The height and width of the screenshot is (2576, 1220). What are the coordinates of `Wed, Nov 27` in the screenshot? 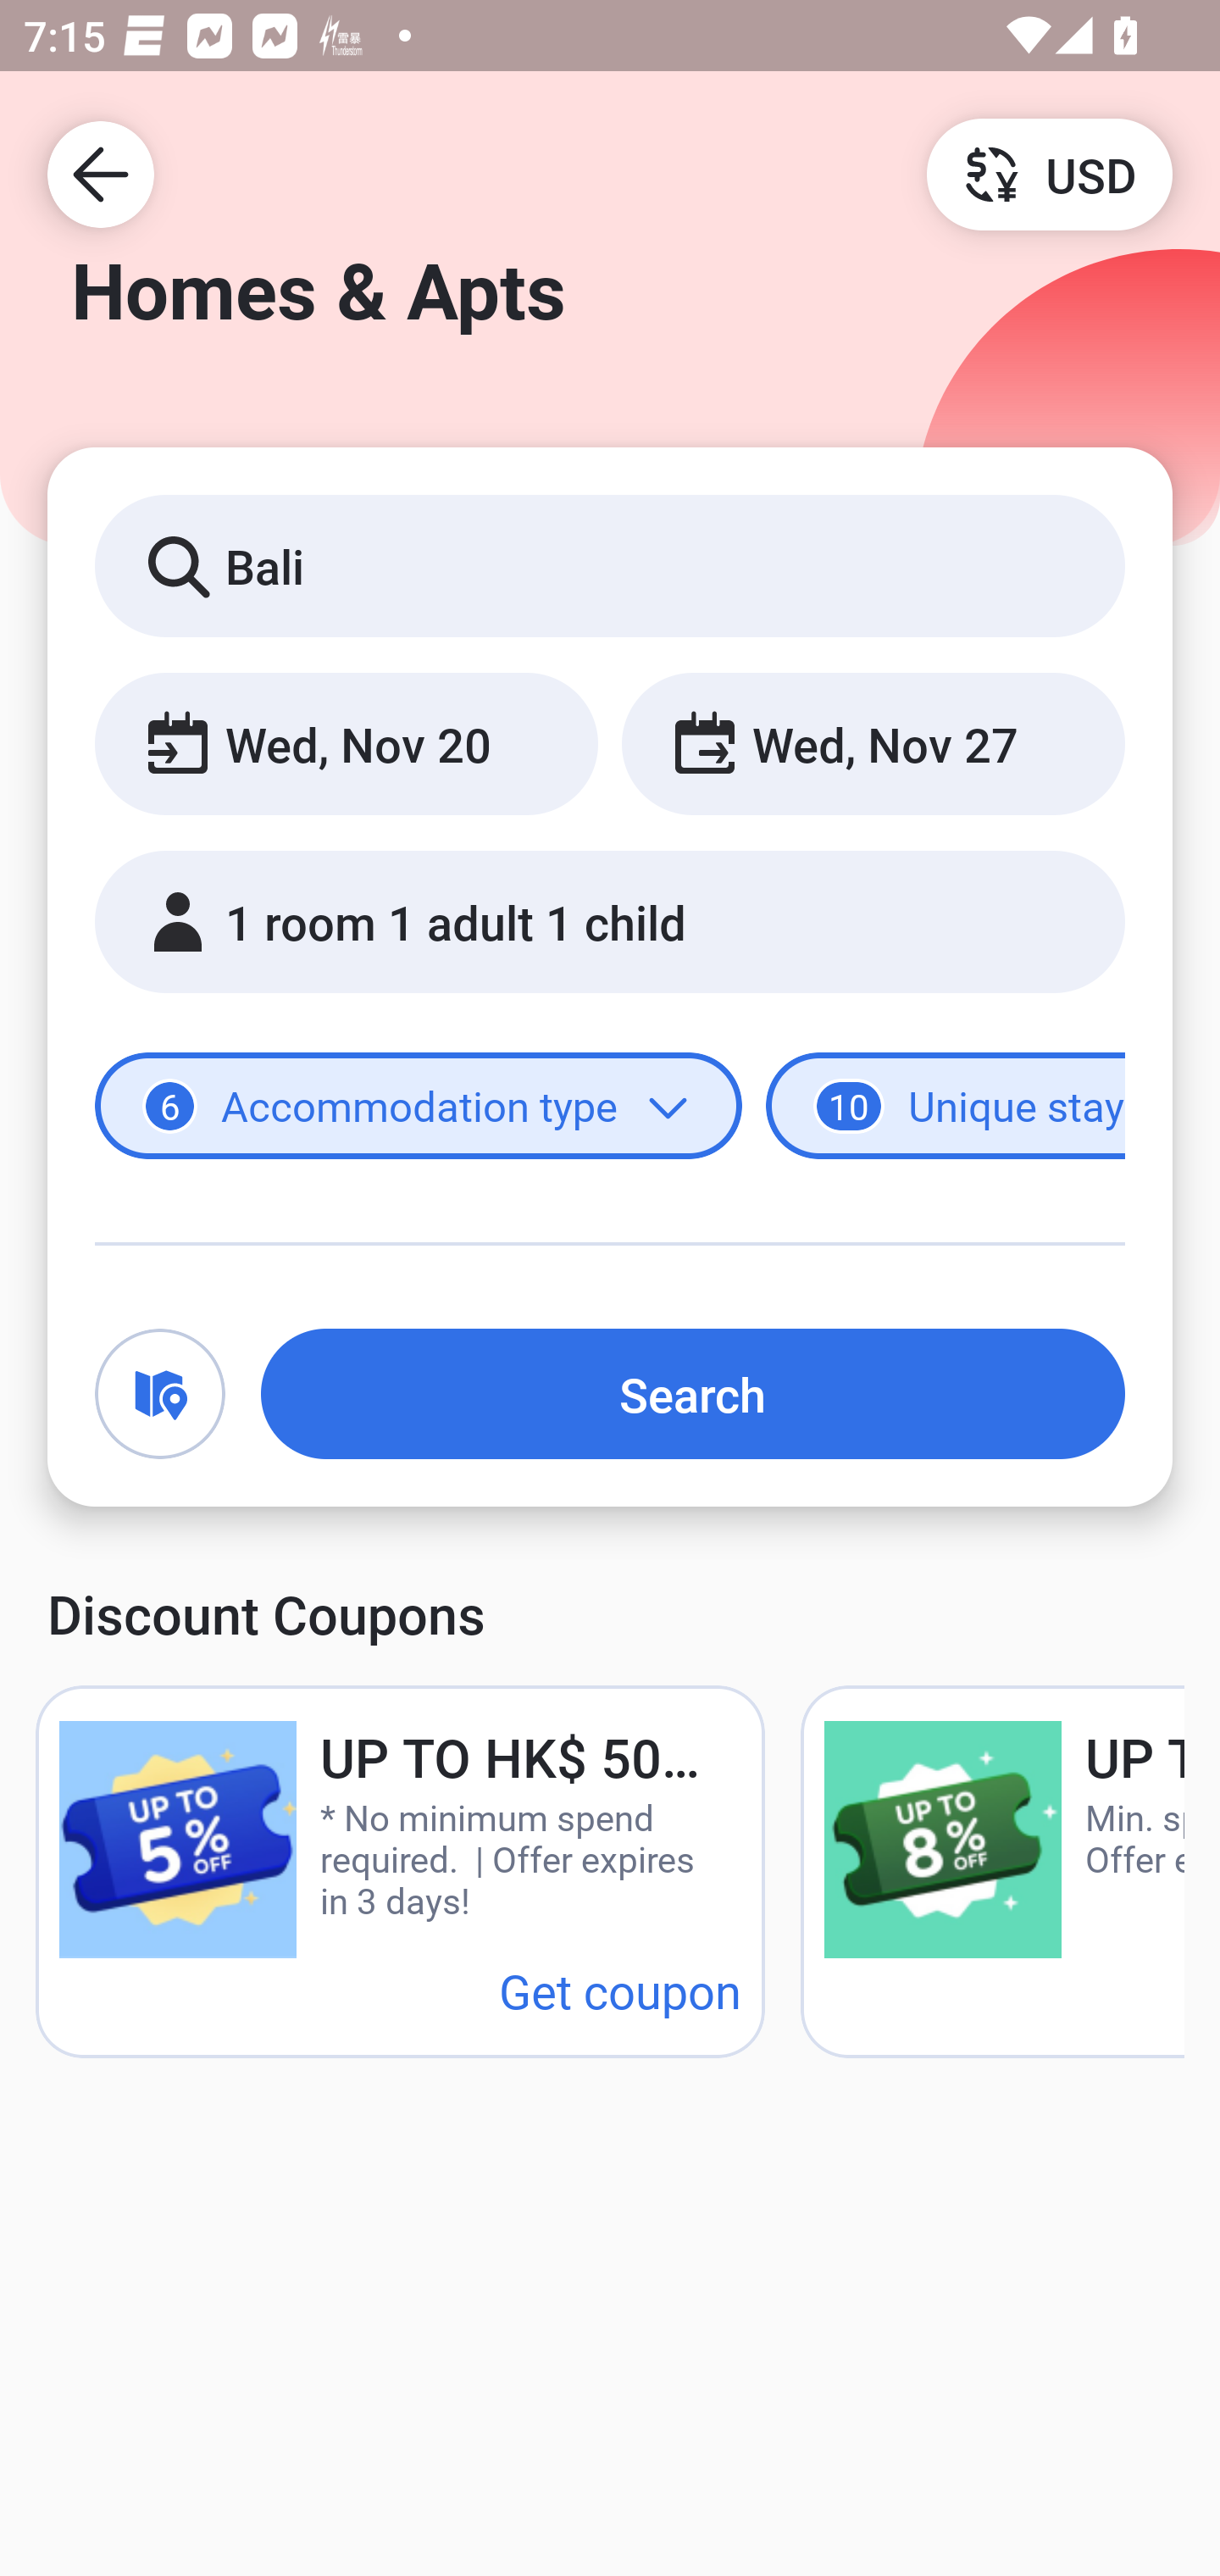 It's located at (873, 742).